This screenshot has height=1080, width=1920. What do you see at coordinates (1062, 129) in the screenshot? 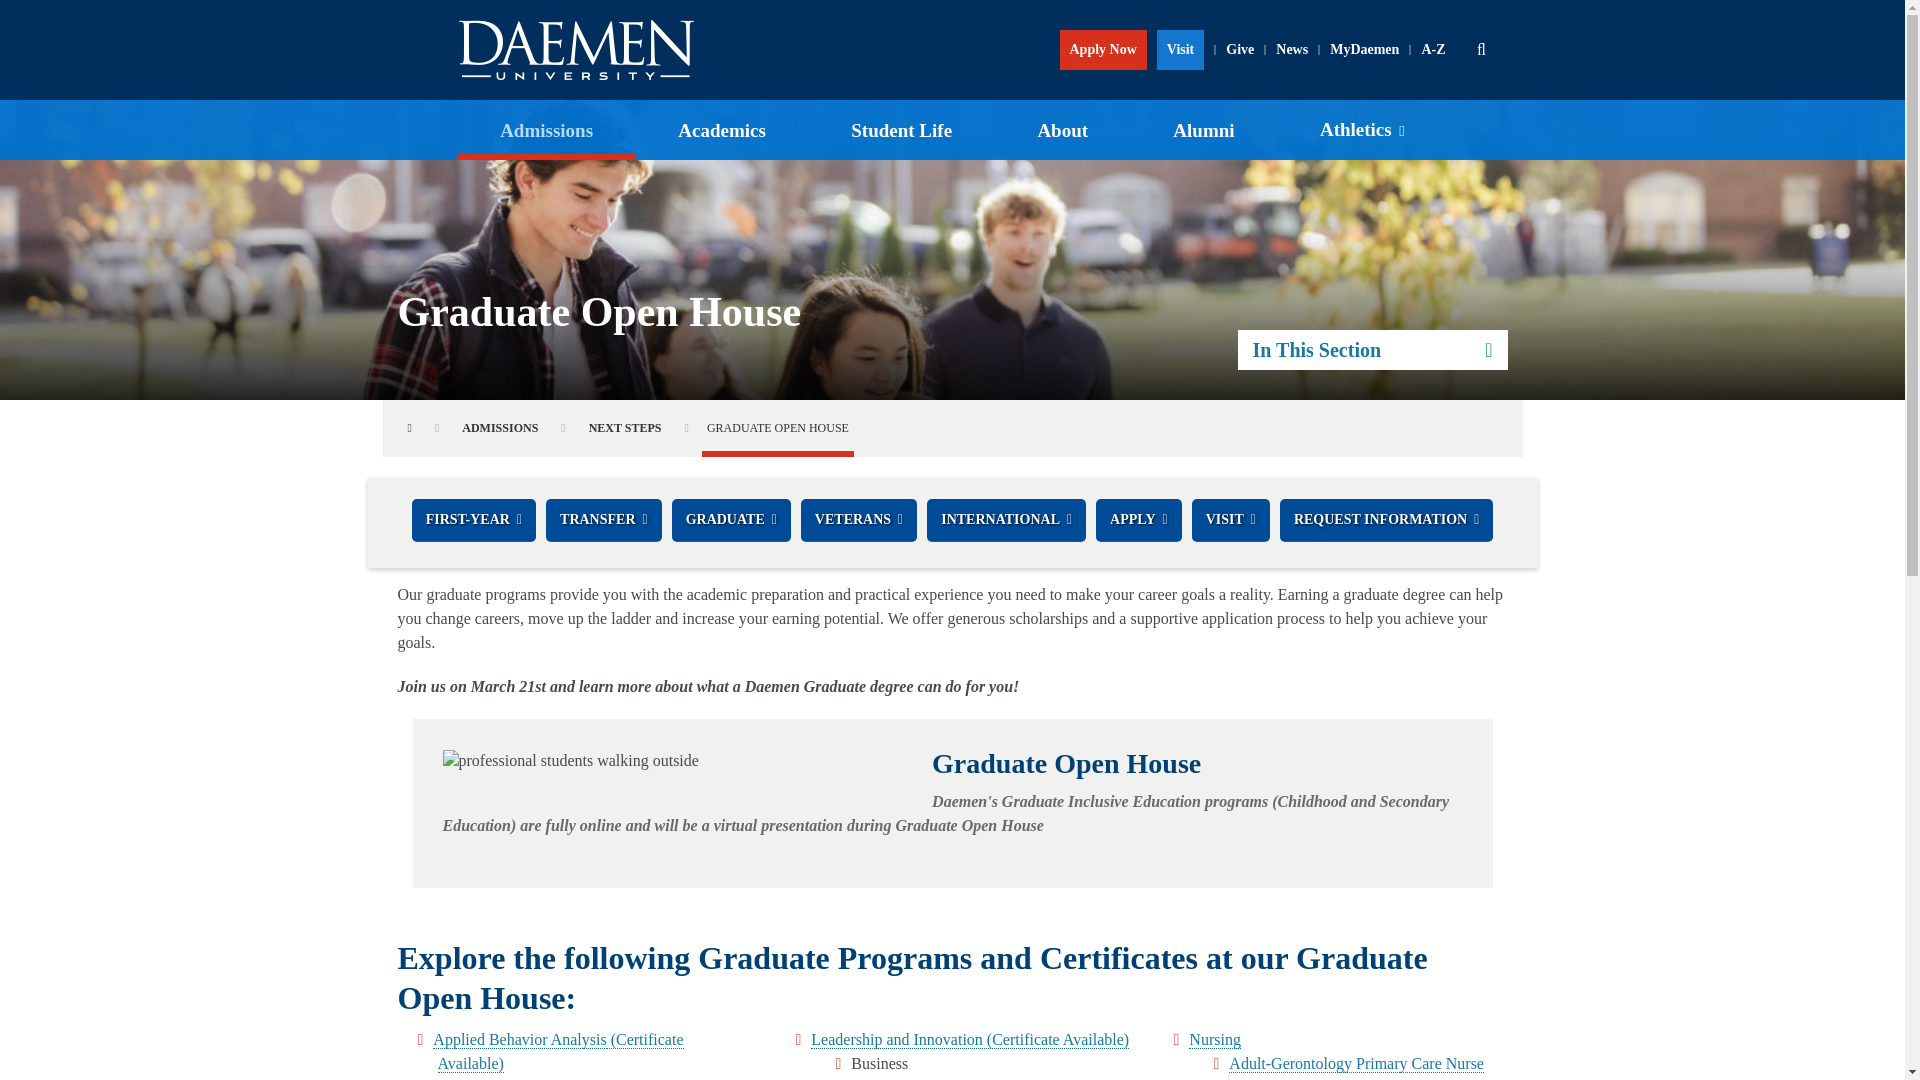
I see `About` at bounding box center [1062, 129].